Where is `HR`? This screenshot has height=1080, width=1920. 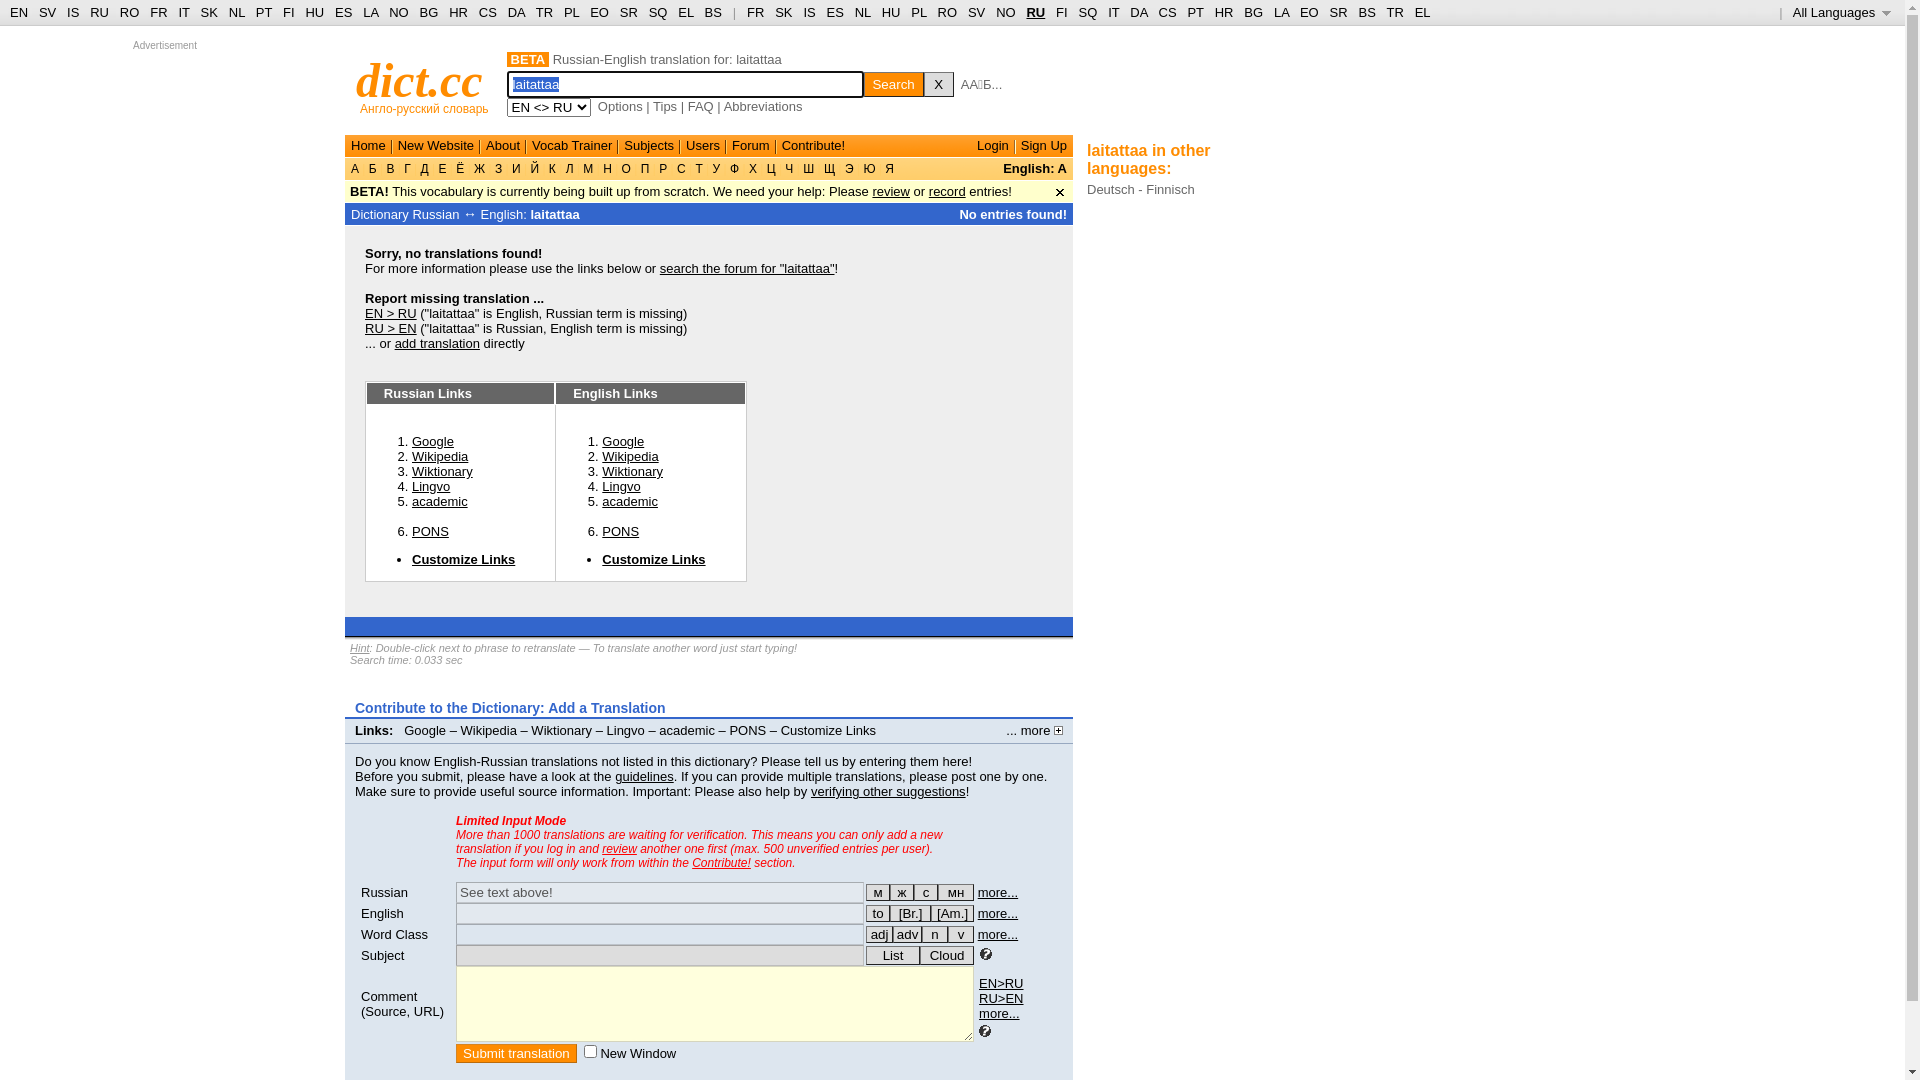 HR is located at coordinates (458, 12).